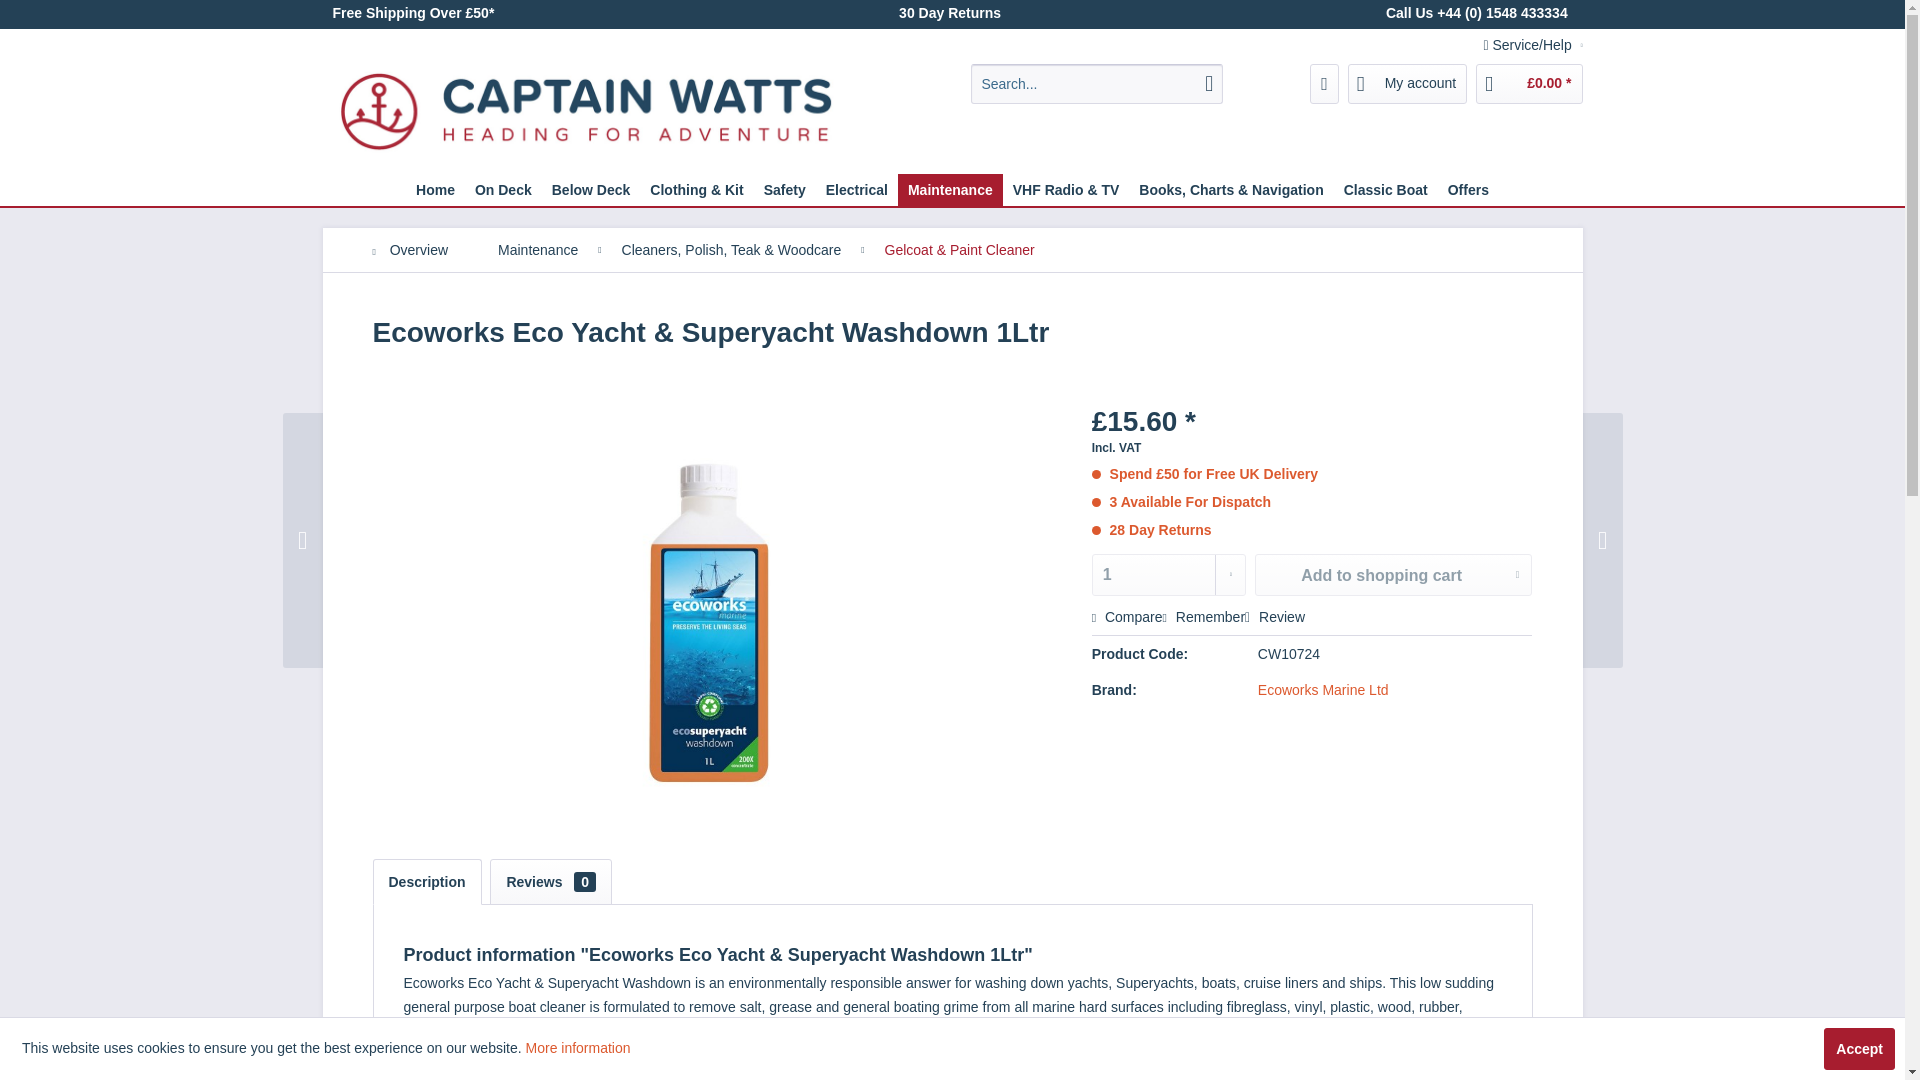 This screenshot has height=1080, width=1920. What do you see at coordinates (785, 190) in the screenshot?
I see `Safety` at bounding box center [785, 190].